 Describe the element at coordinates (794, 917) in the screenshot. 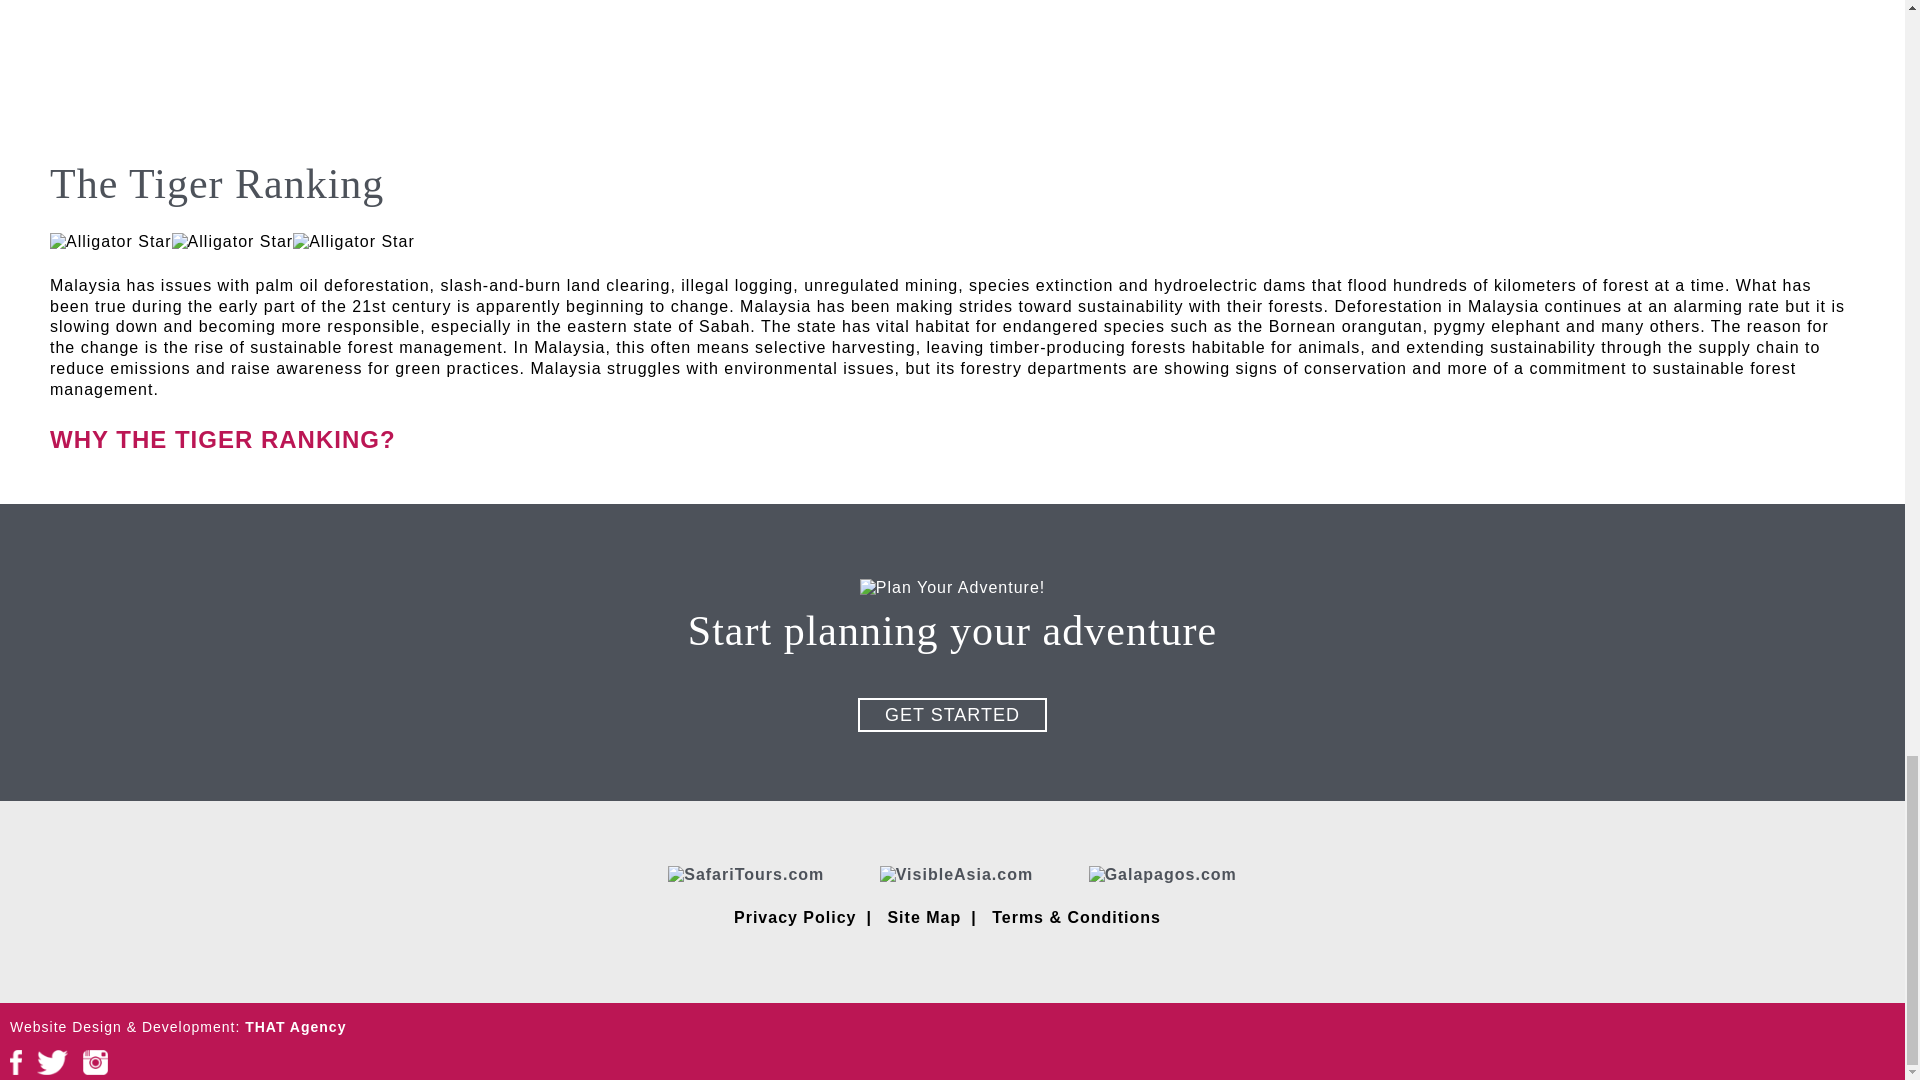

I see `Privacy Policy` at that location.